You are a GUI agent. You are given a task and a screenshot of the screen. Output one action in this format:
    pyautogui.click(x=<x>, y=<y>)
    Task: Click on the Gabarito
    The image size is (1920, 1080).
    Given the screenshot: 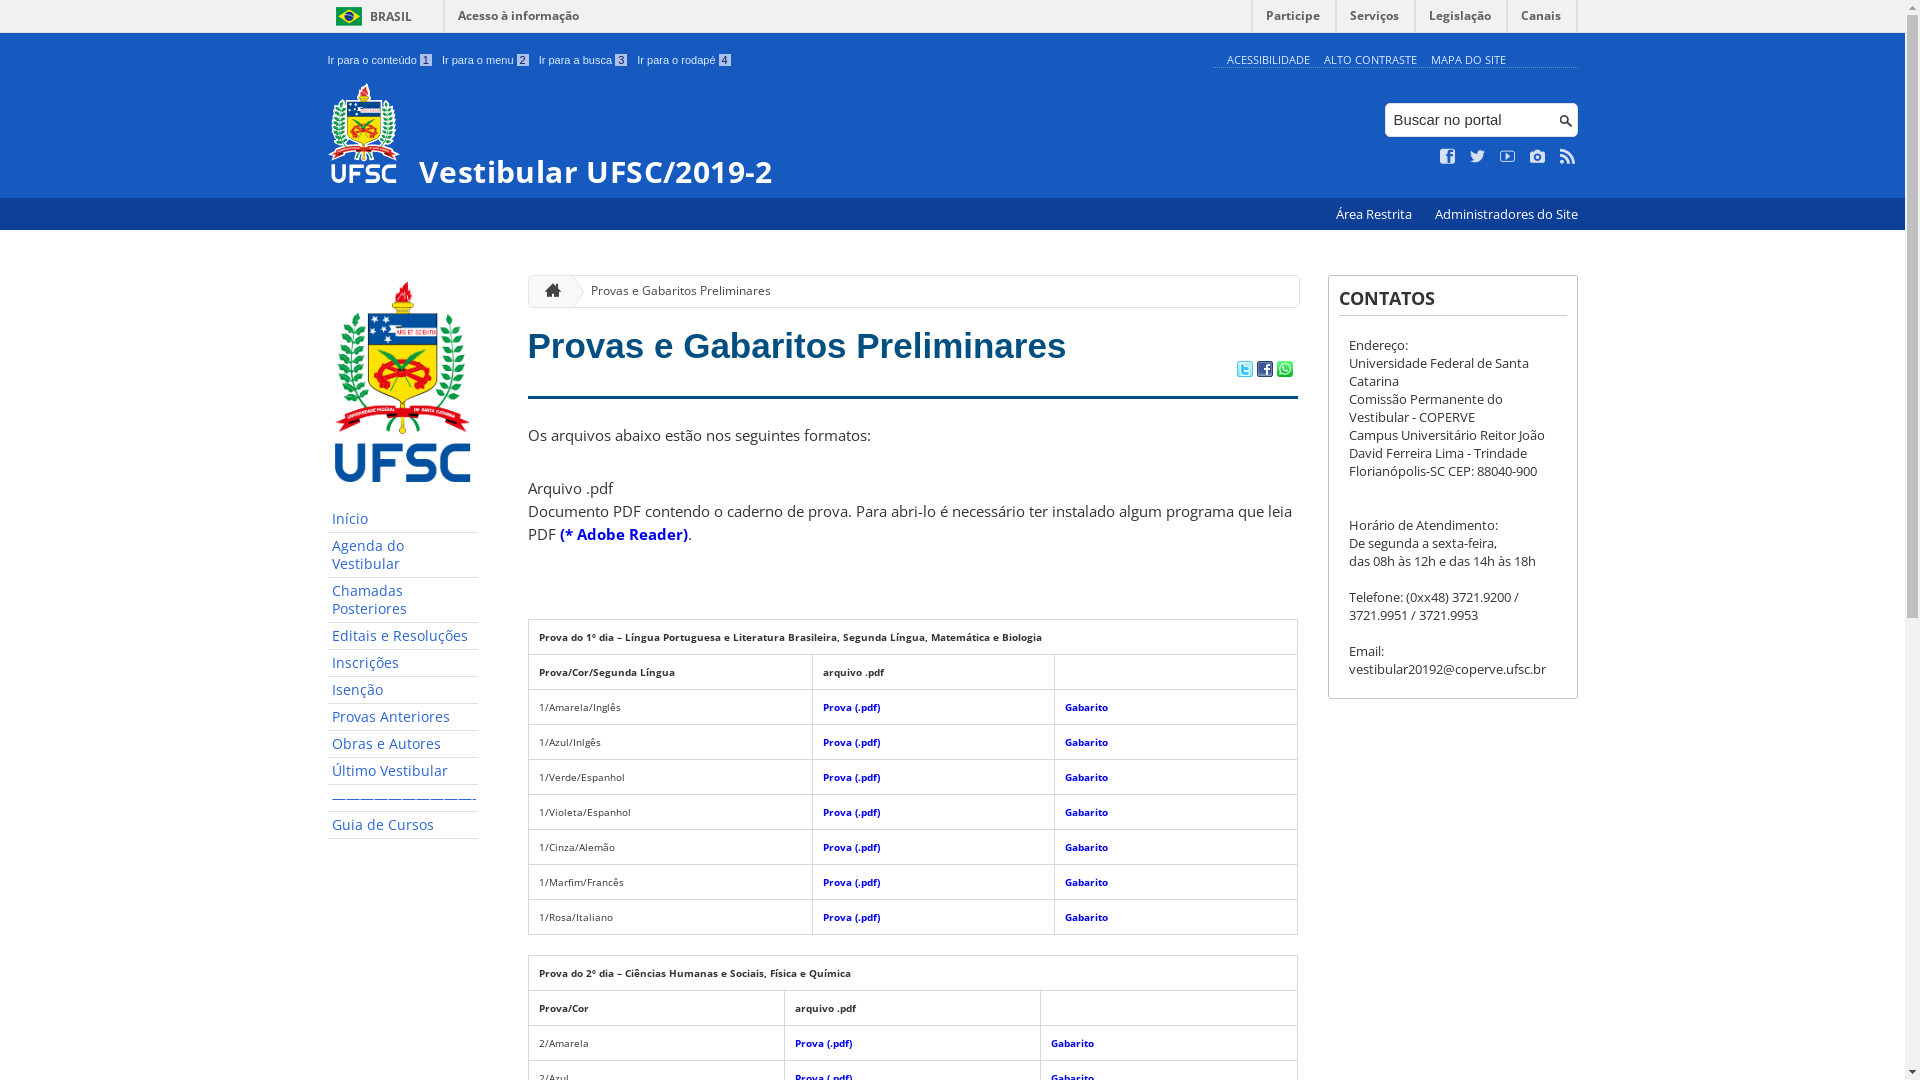 What is the action you would take?
    pyautogui.click(x=1086, y=882)
    